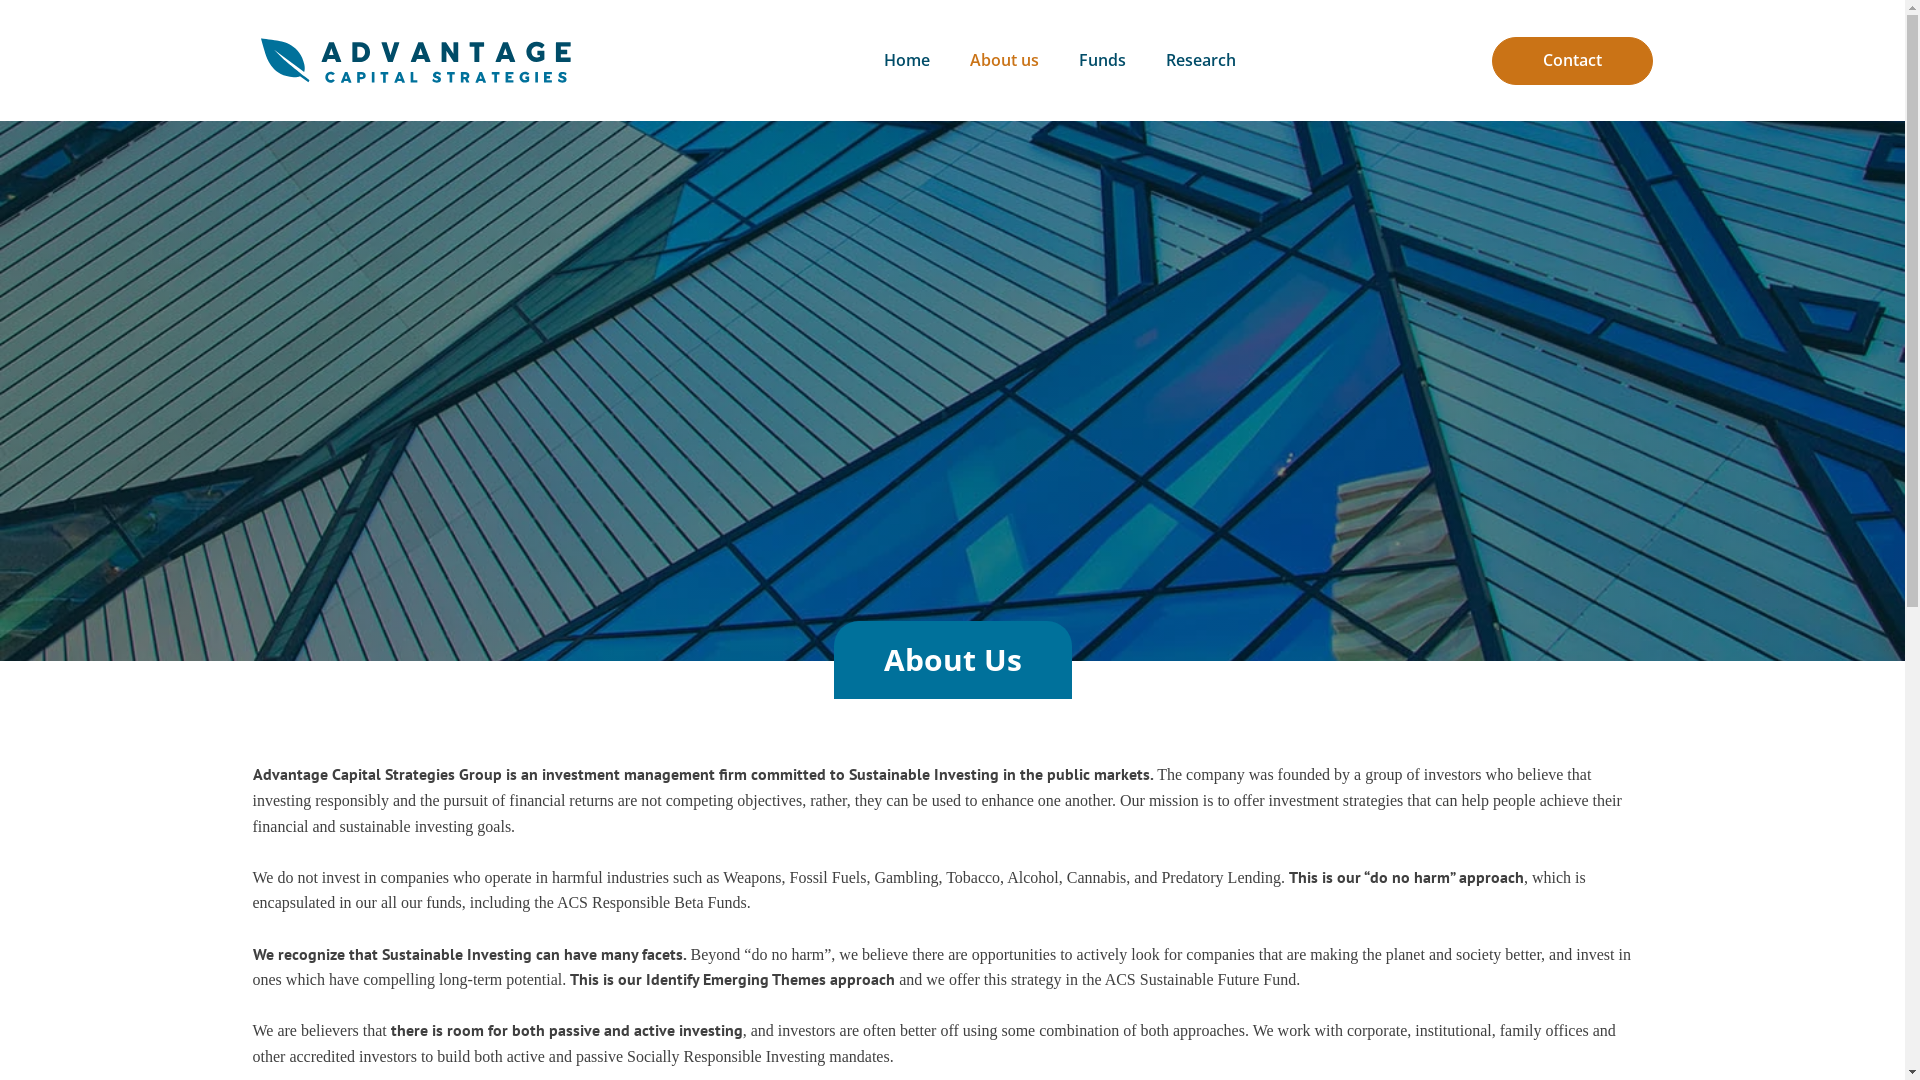  I want to click on Research, so click(1201, 61).